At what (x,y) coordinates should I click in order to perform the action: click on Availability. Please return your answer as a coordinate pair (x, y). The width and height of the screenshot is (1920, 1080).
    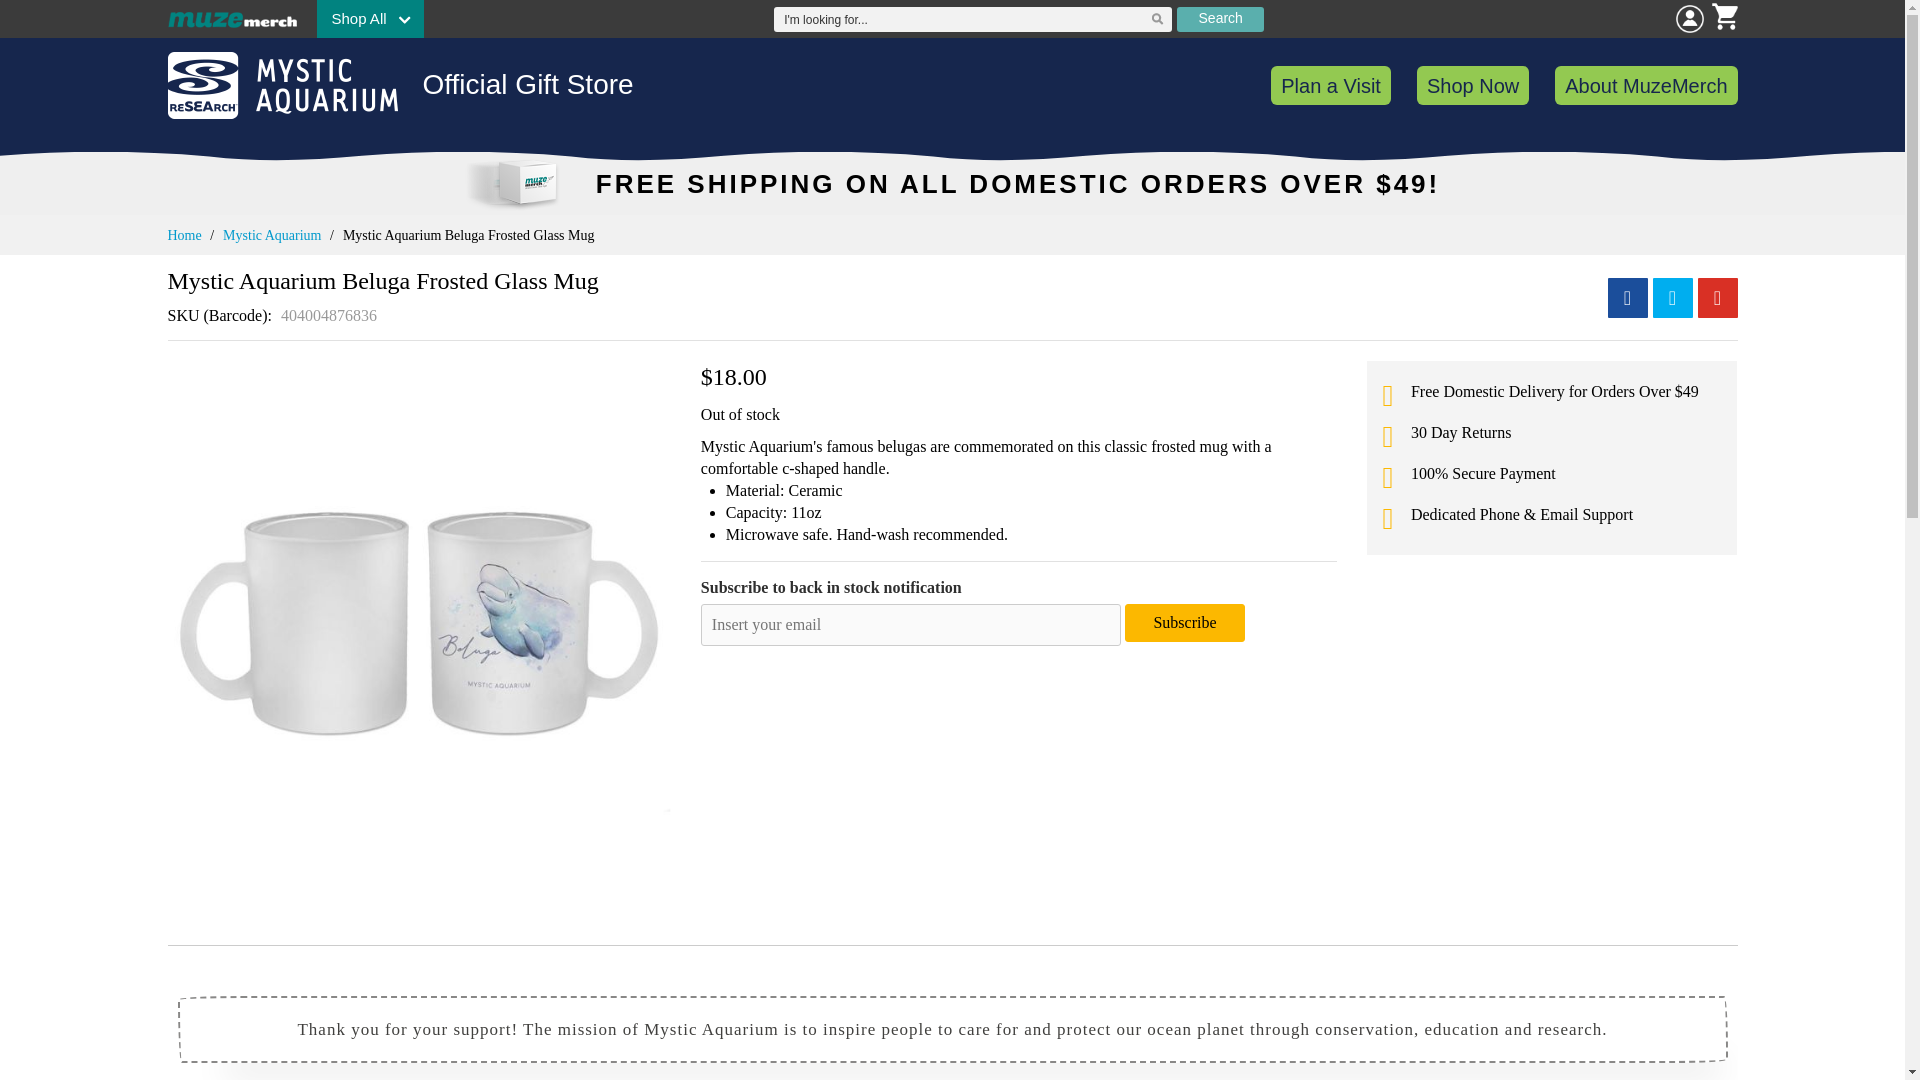
    Looking at the image, I should click on (740, 414).